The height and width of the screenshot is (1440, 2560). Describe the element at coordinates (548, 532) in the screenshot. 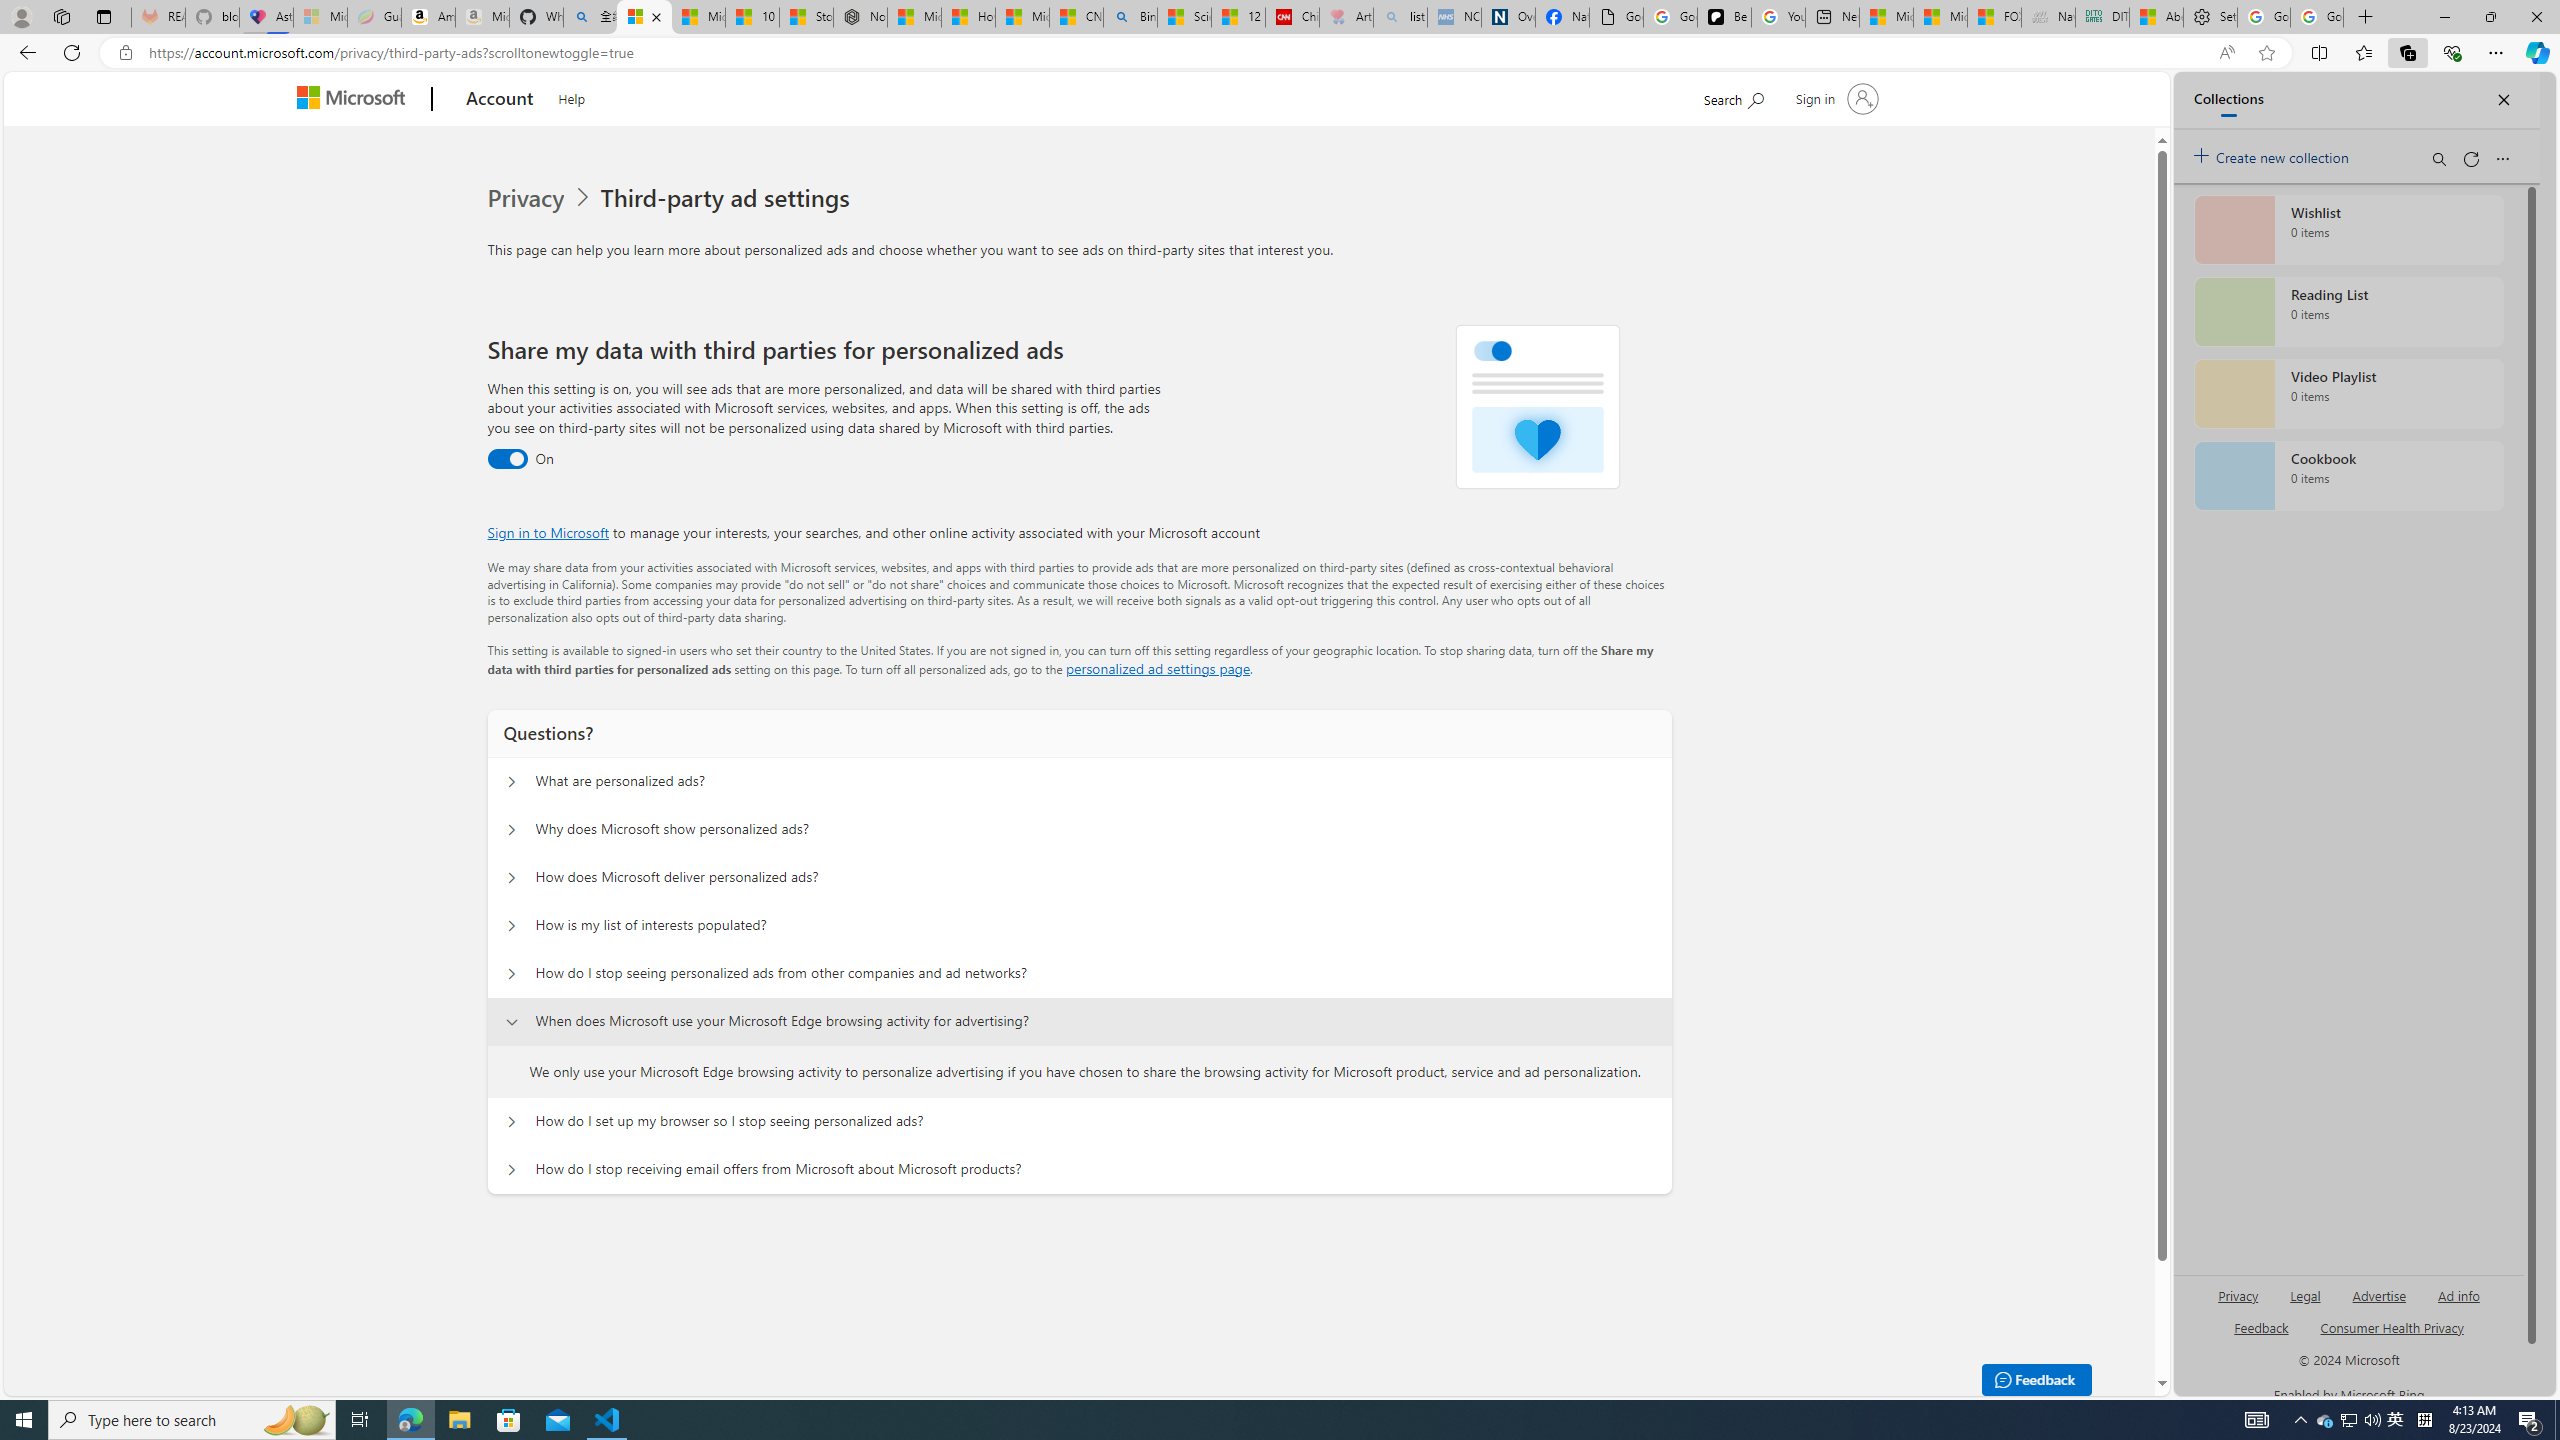

I see `Sign in to Microsoft` at that location.